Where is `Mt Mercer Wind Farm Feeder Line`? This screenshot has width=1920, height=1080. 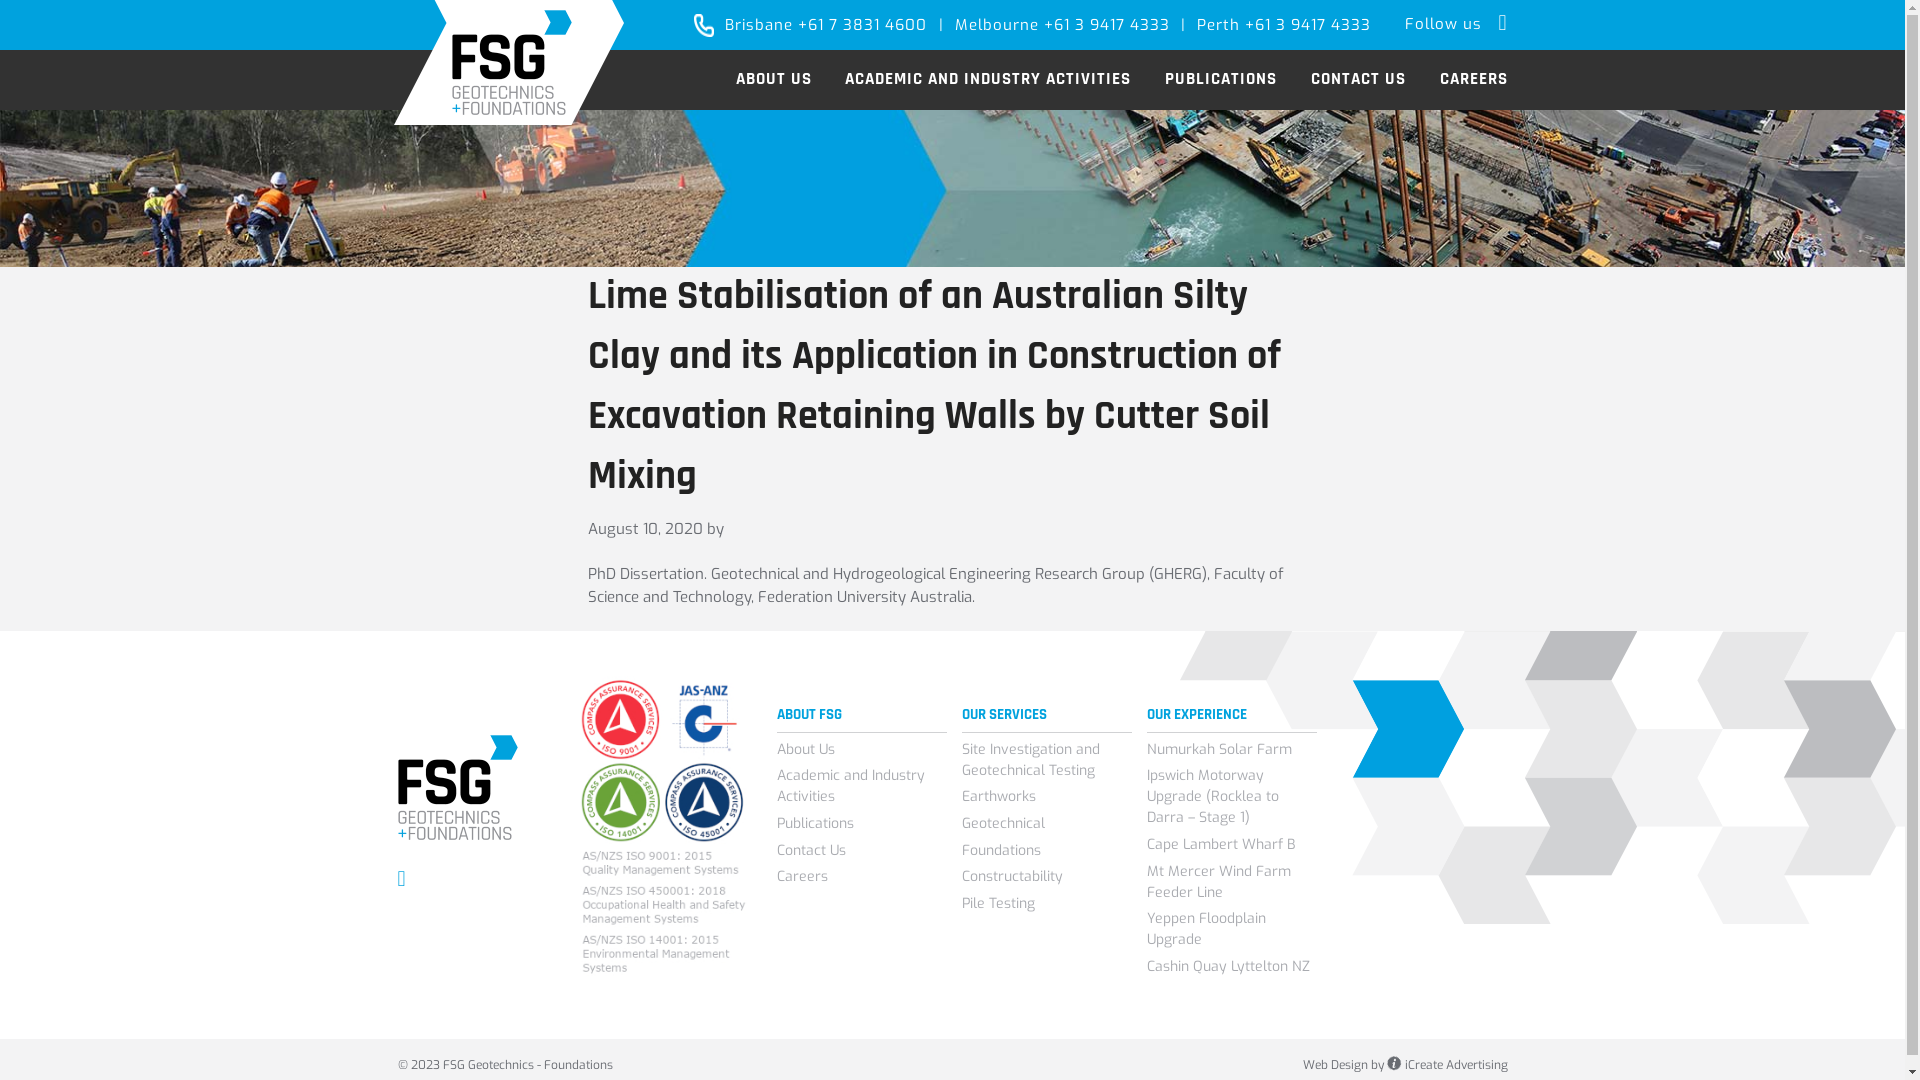 Mt Mercer Wind Farm Feeder Line is located at coordinates (1232, 881).